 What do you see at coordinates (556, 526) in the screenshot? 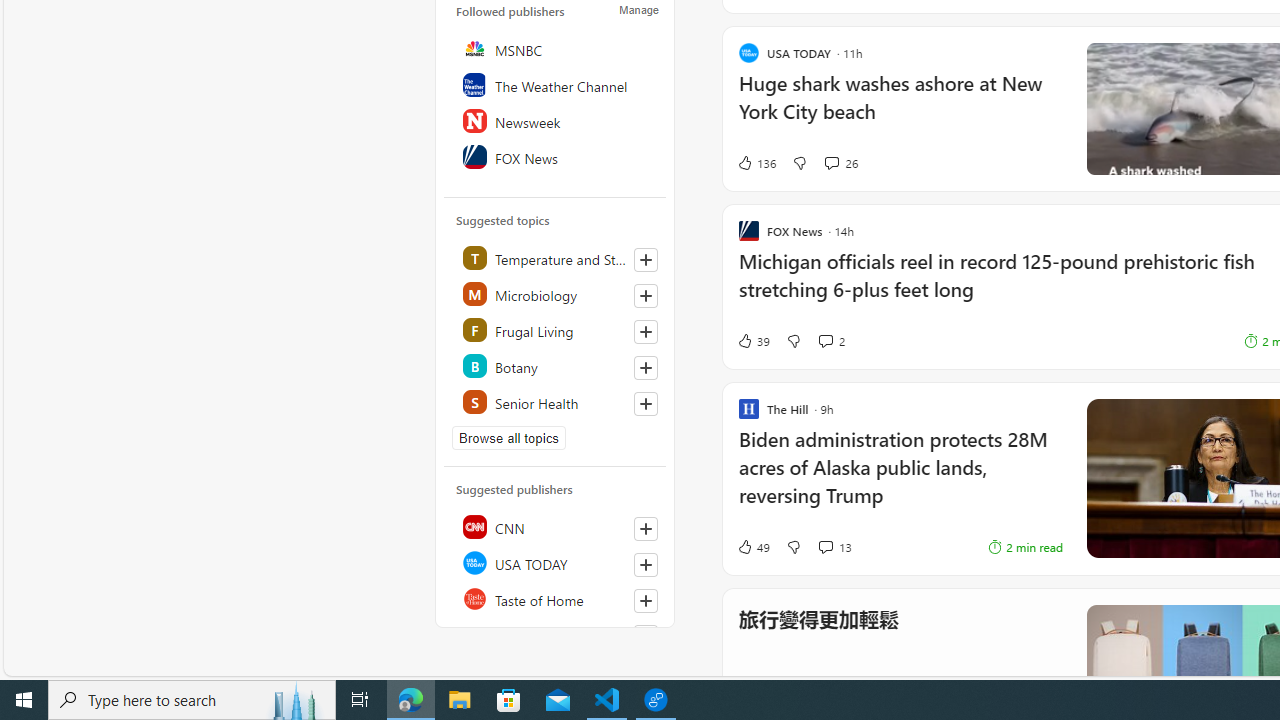
I see `CNN` at bounding box center [556, 526].